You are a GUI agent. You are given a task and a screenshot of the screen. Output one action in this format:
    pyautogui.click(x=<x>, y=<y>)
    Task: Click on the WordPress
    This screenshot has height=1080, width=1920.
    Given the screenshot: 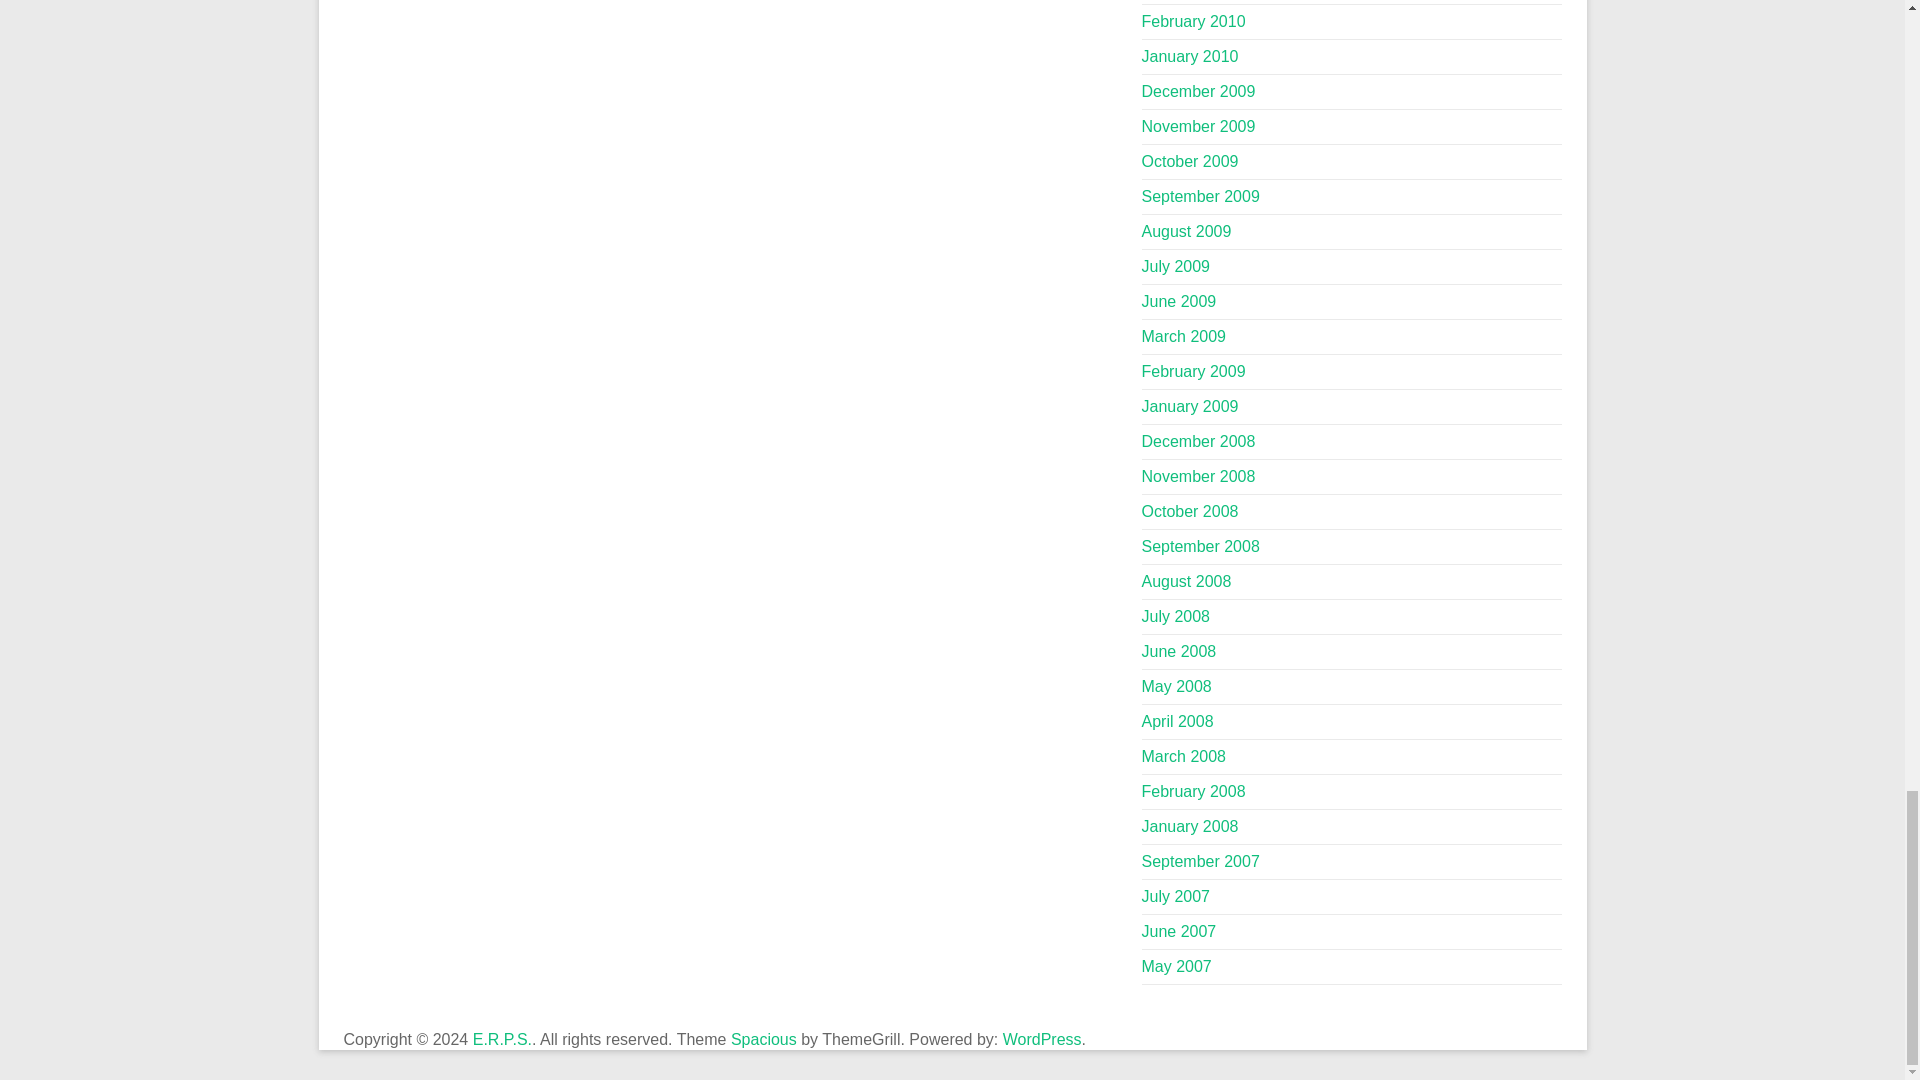 What is the action you would take?
    pyautogui.click(x=1042, y=1039)
    